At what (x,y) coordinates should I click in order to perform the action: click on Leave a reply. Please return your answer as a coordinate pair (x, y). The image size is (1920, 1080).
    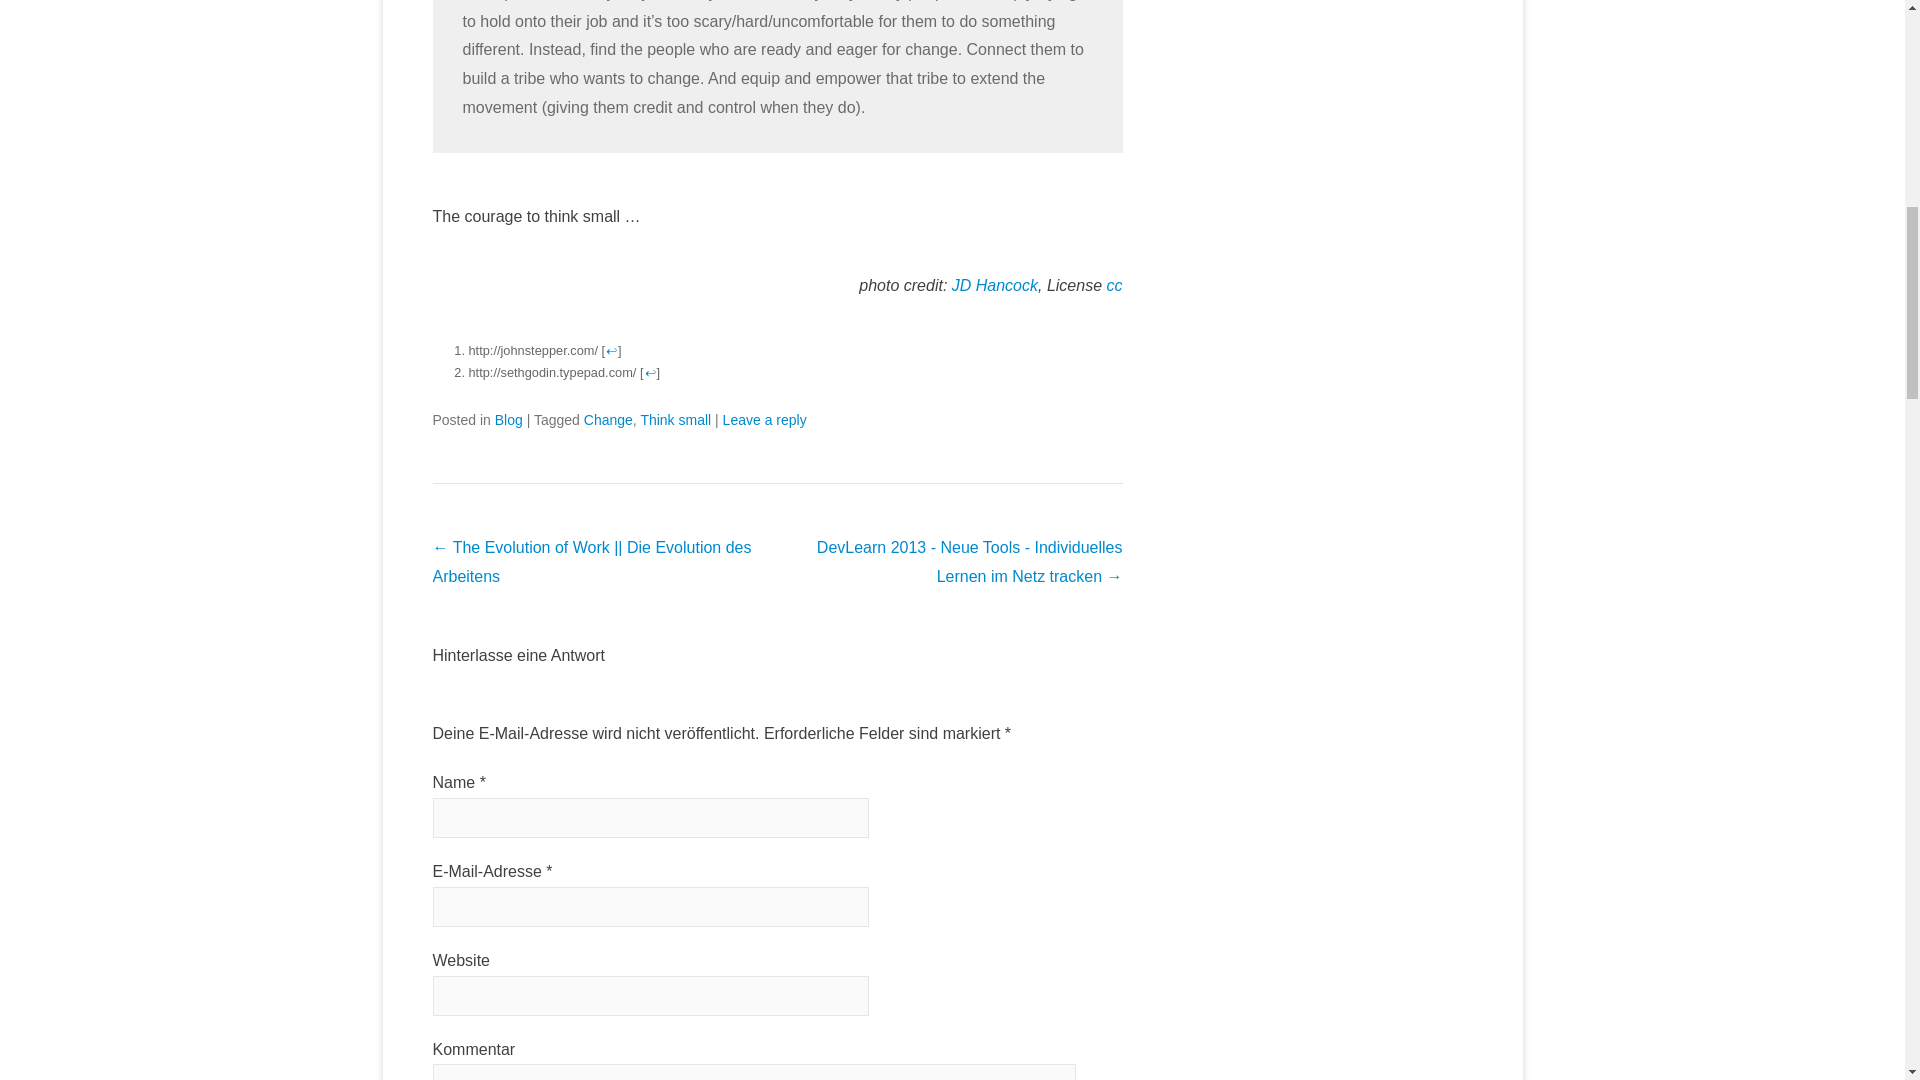
    Looking at the image, I should click on (764, 419).